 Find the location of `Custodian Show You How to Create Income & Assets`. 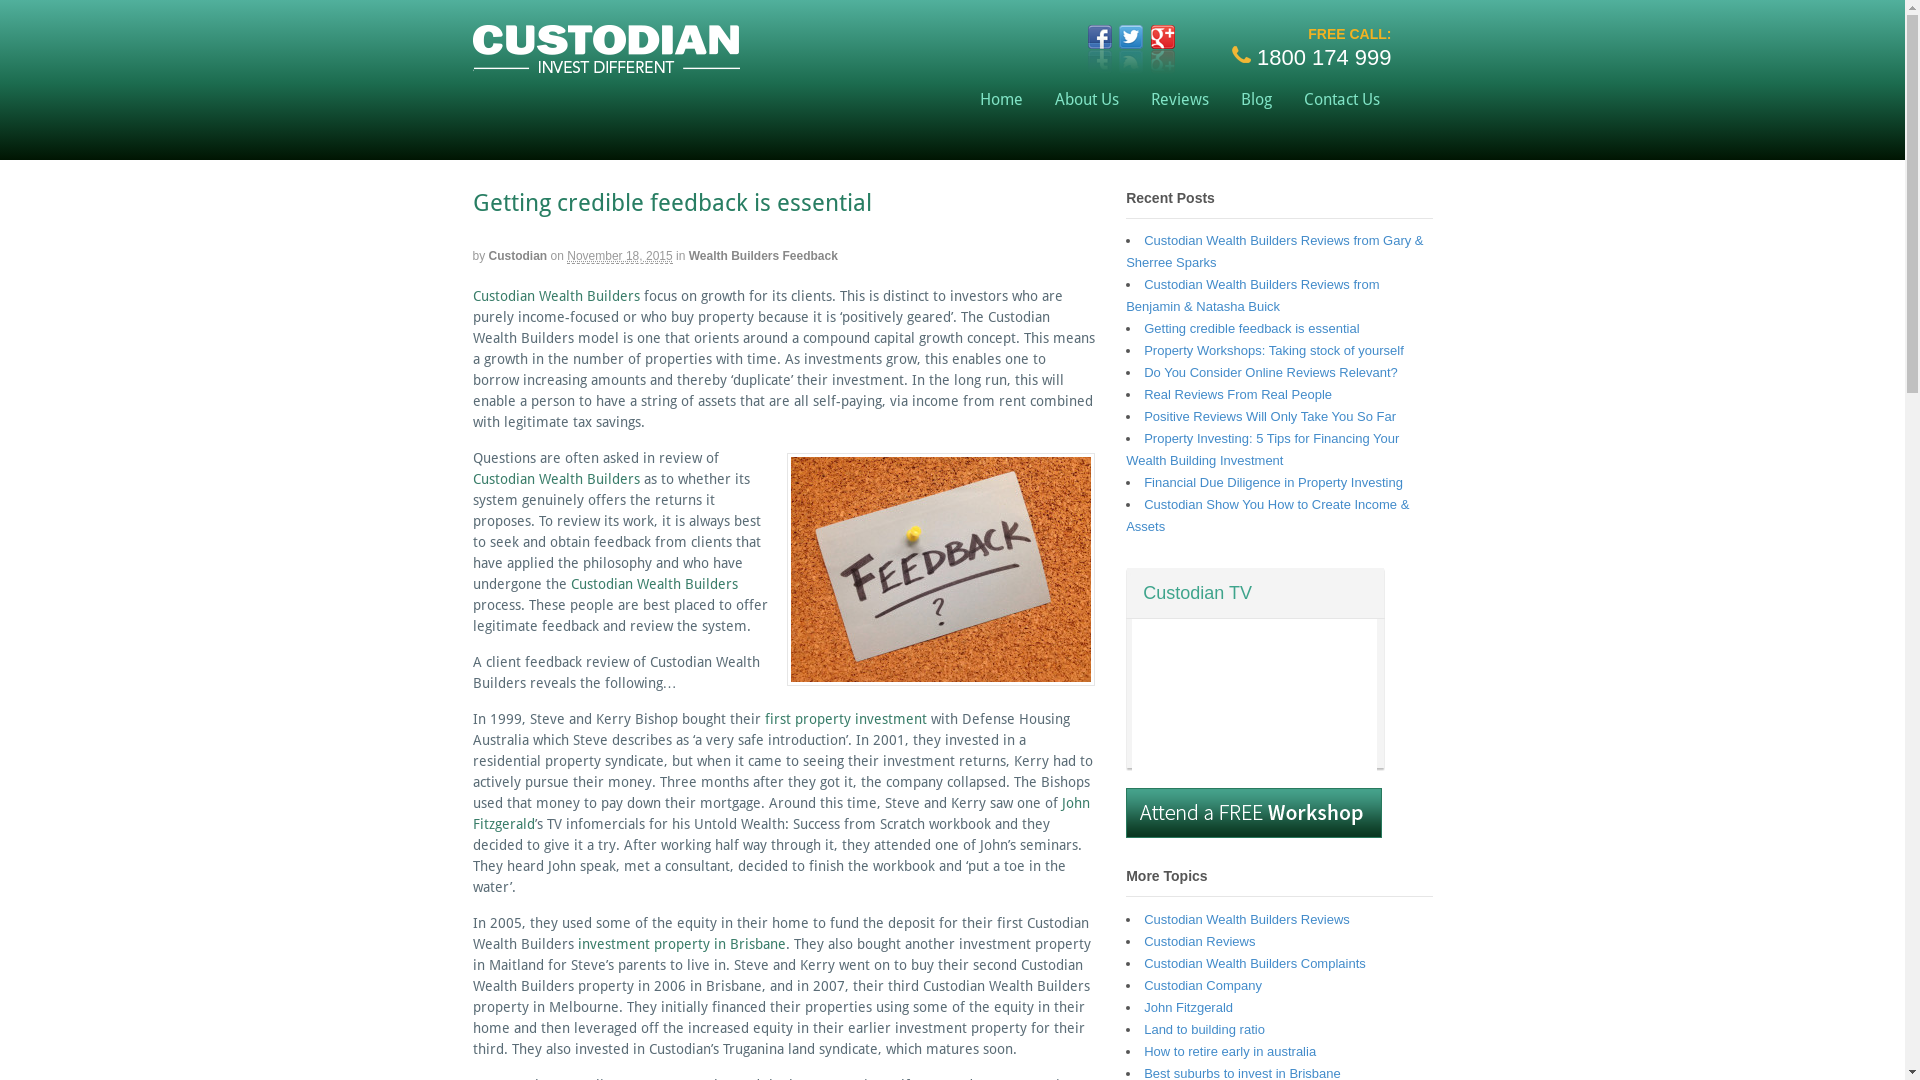

Custodian Show You How to Create Income & Assets is located at coordinates (1268, 516).